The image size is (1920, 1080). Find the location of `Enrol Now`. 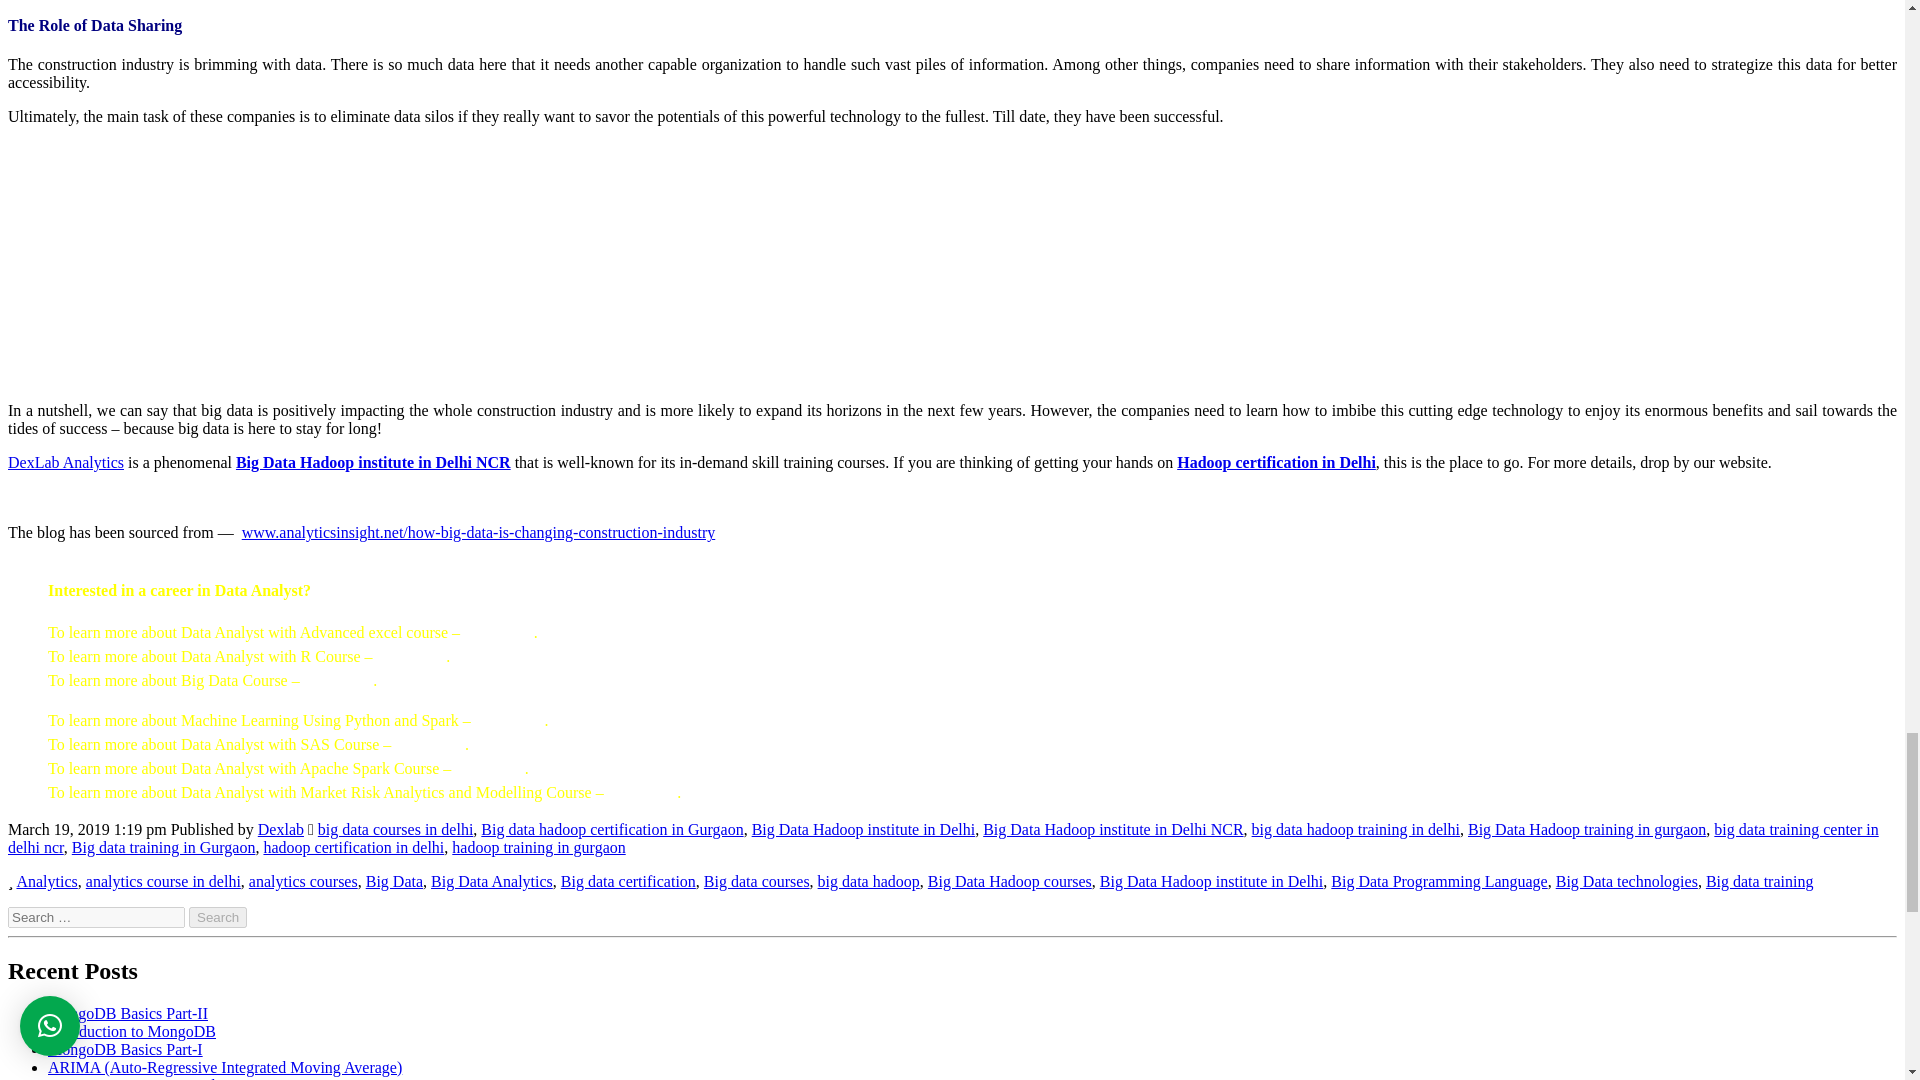

Enrol Now is located at coordinates (498, 632).